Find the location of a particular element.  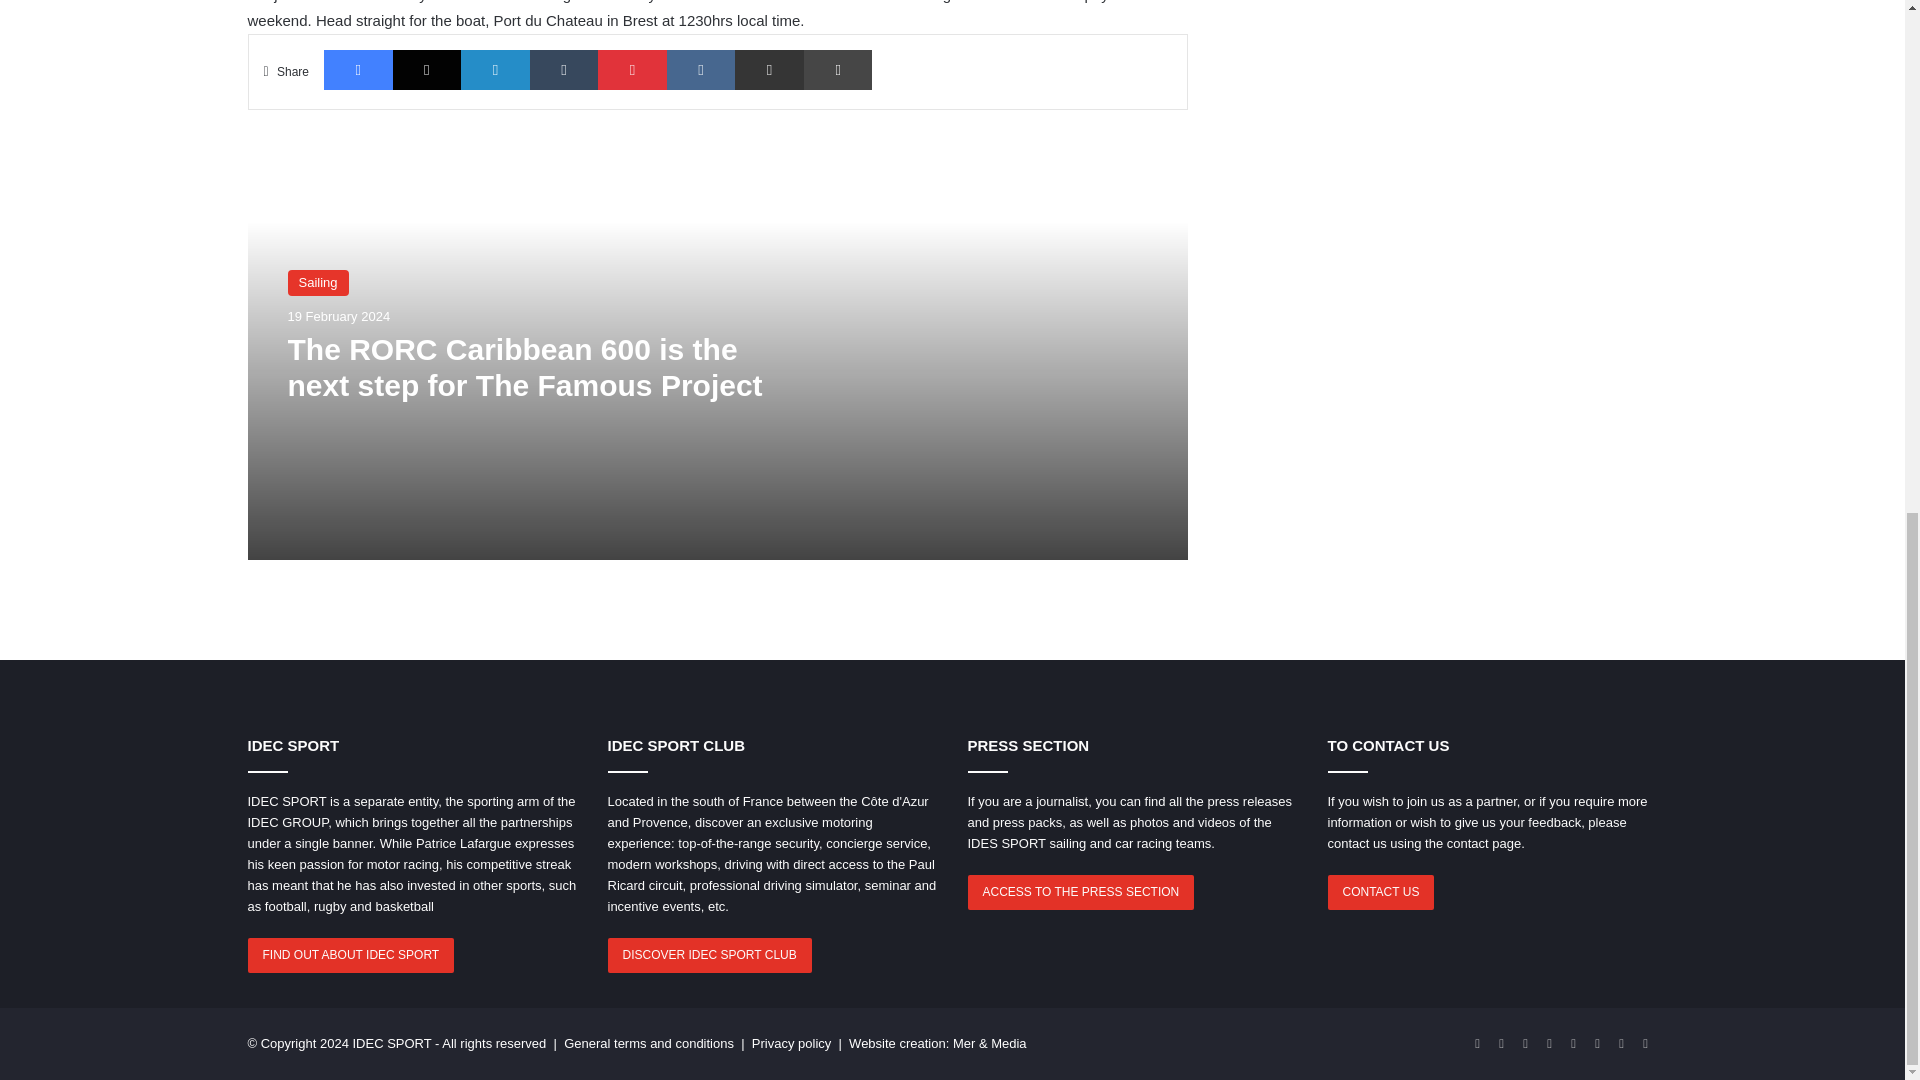

X is located at coordinates (428, 69).